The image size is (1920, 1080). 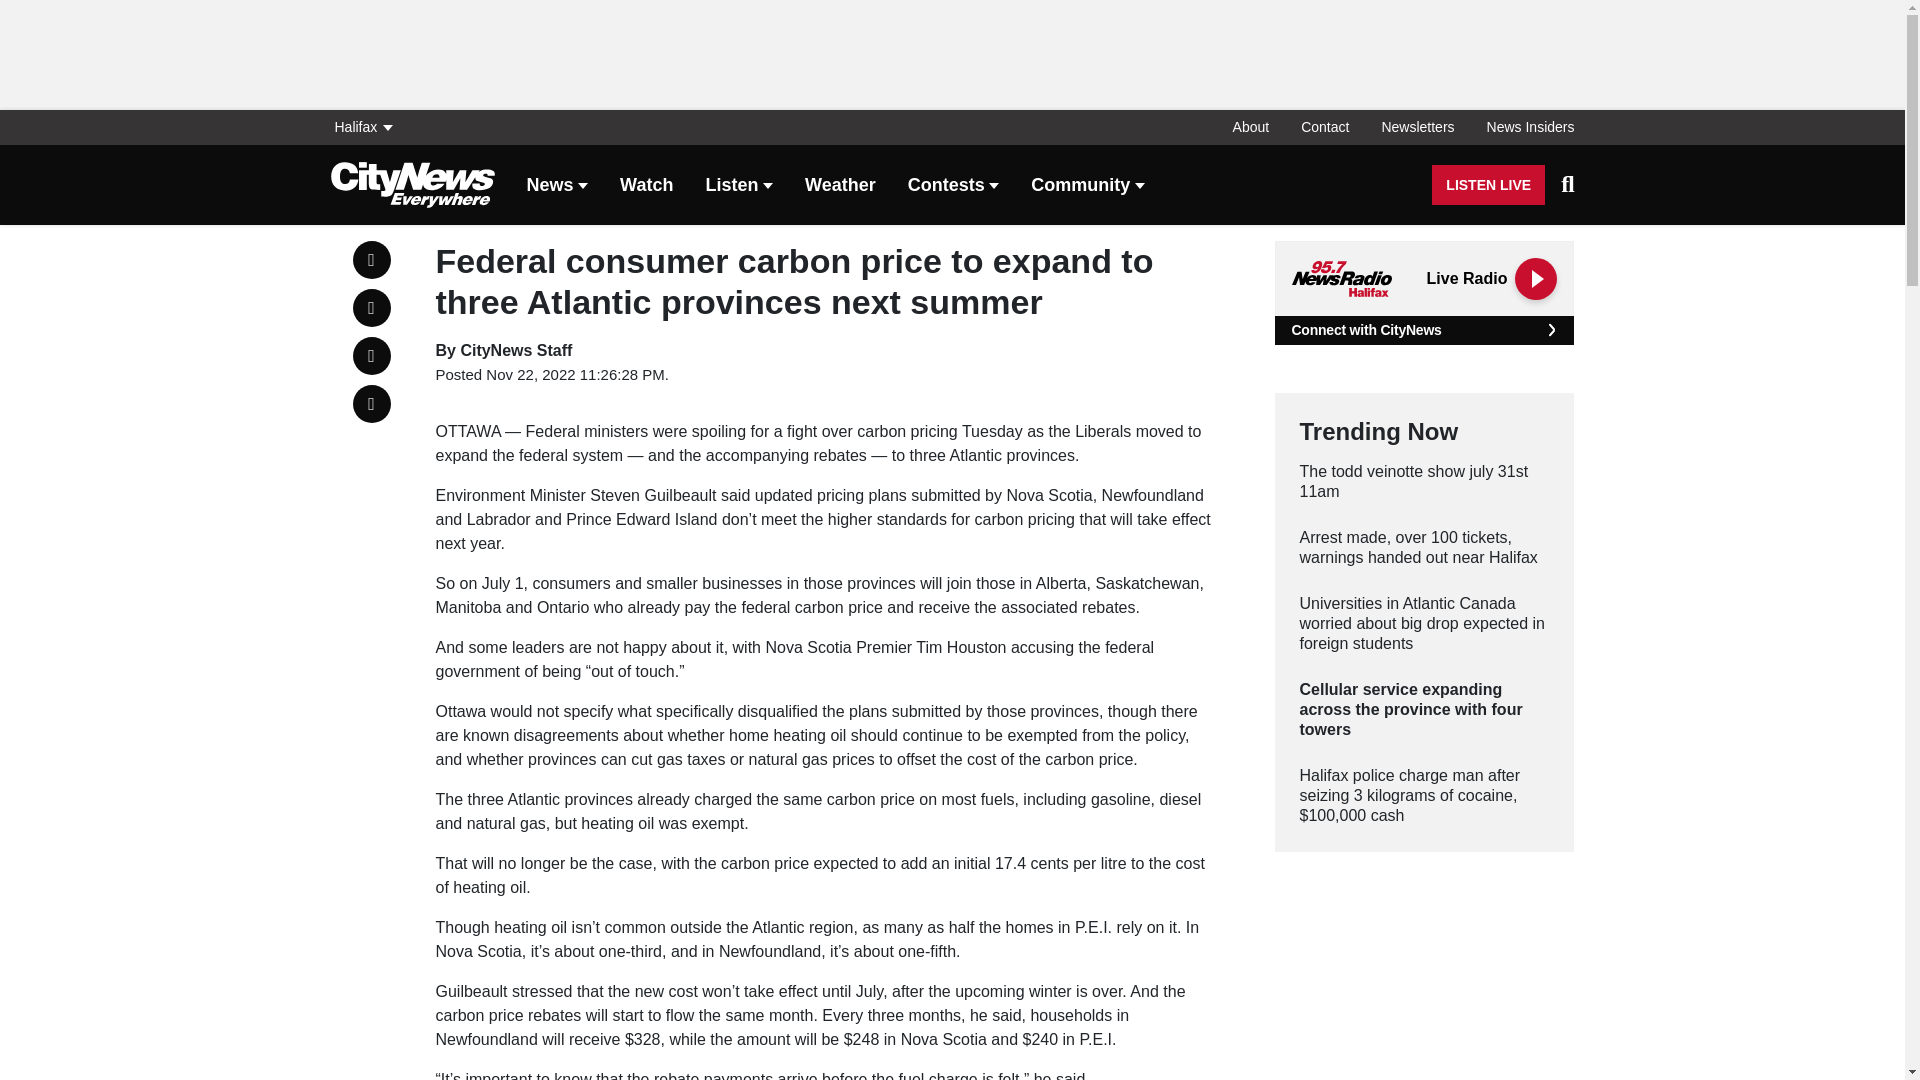 I want to click on Community, so click(x=1088, y=186).